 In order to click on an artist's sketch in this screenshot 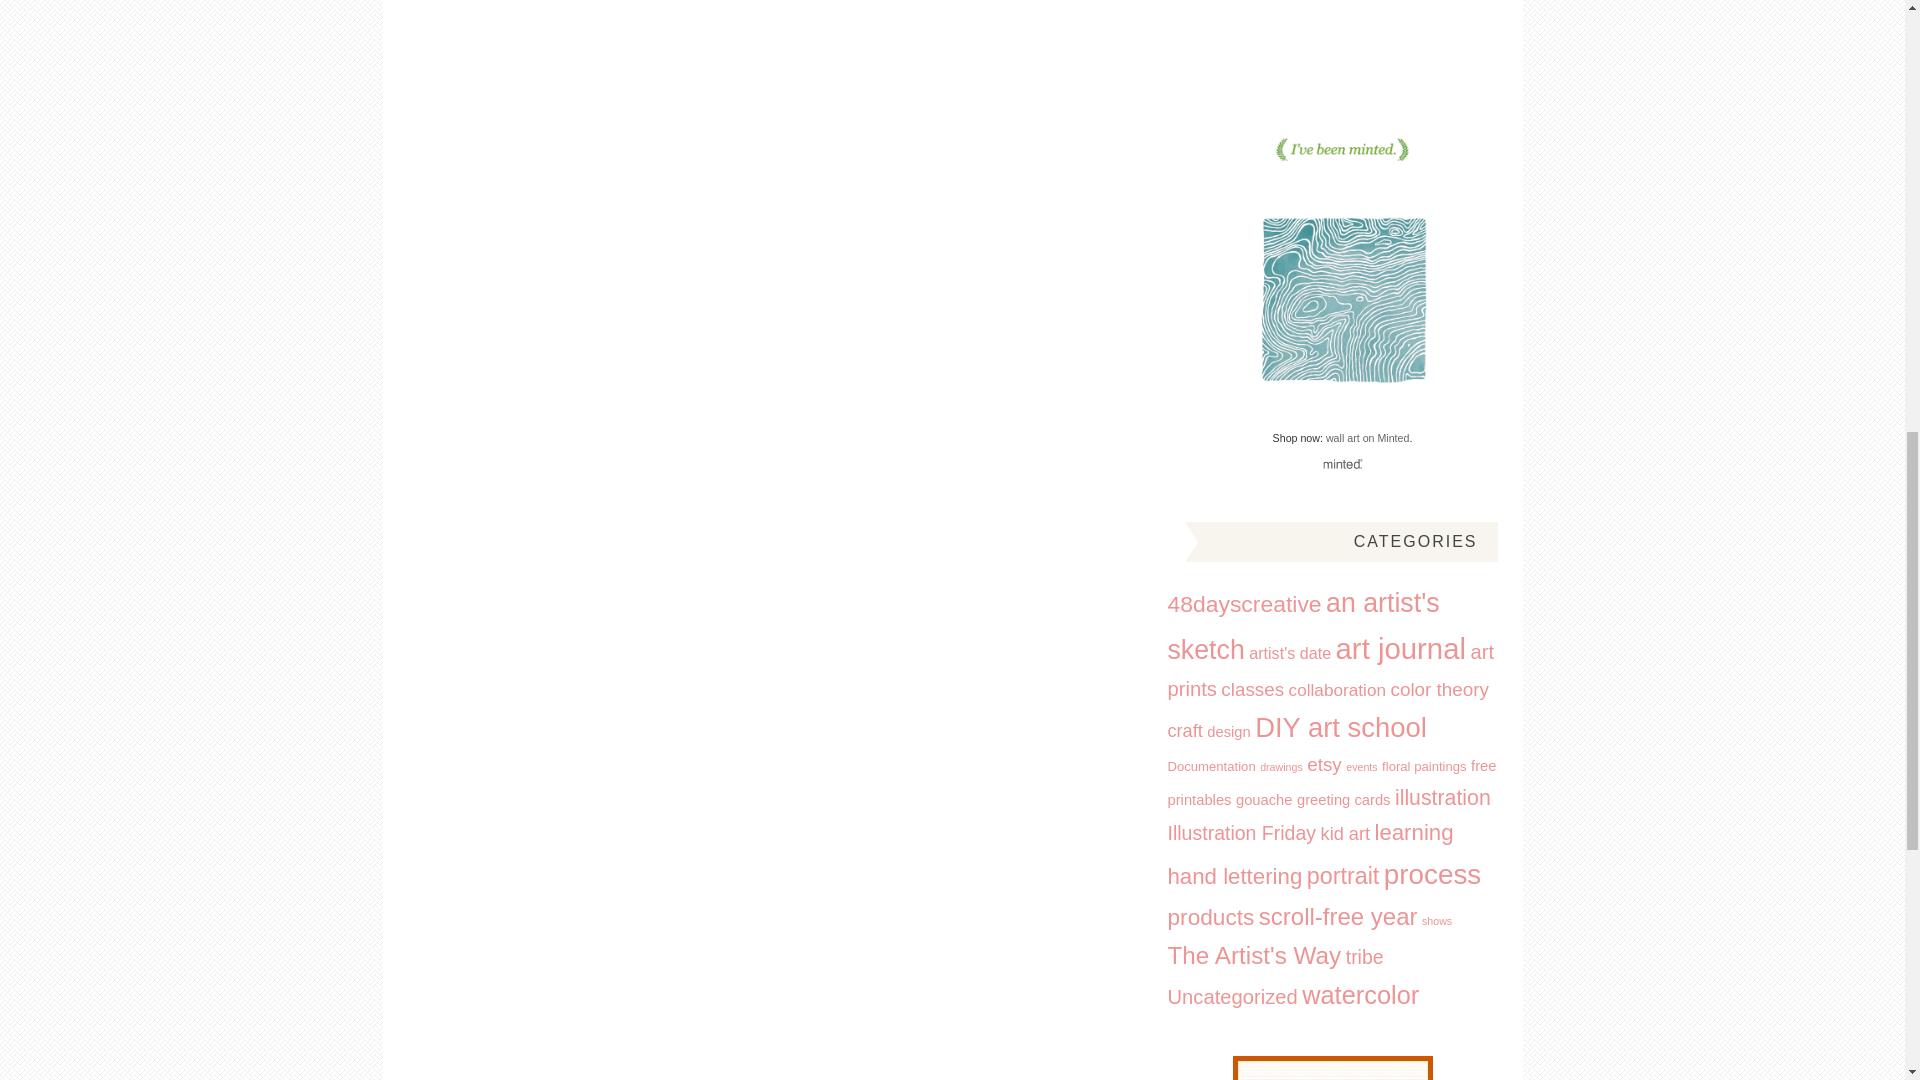, I will do `click(1304, 626)`.